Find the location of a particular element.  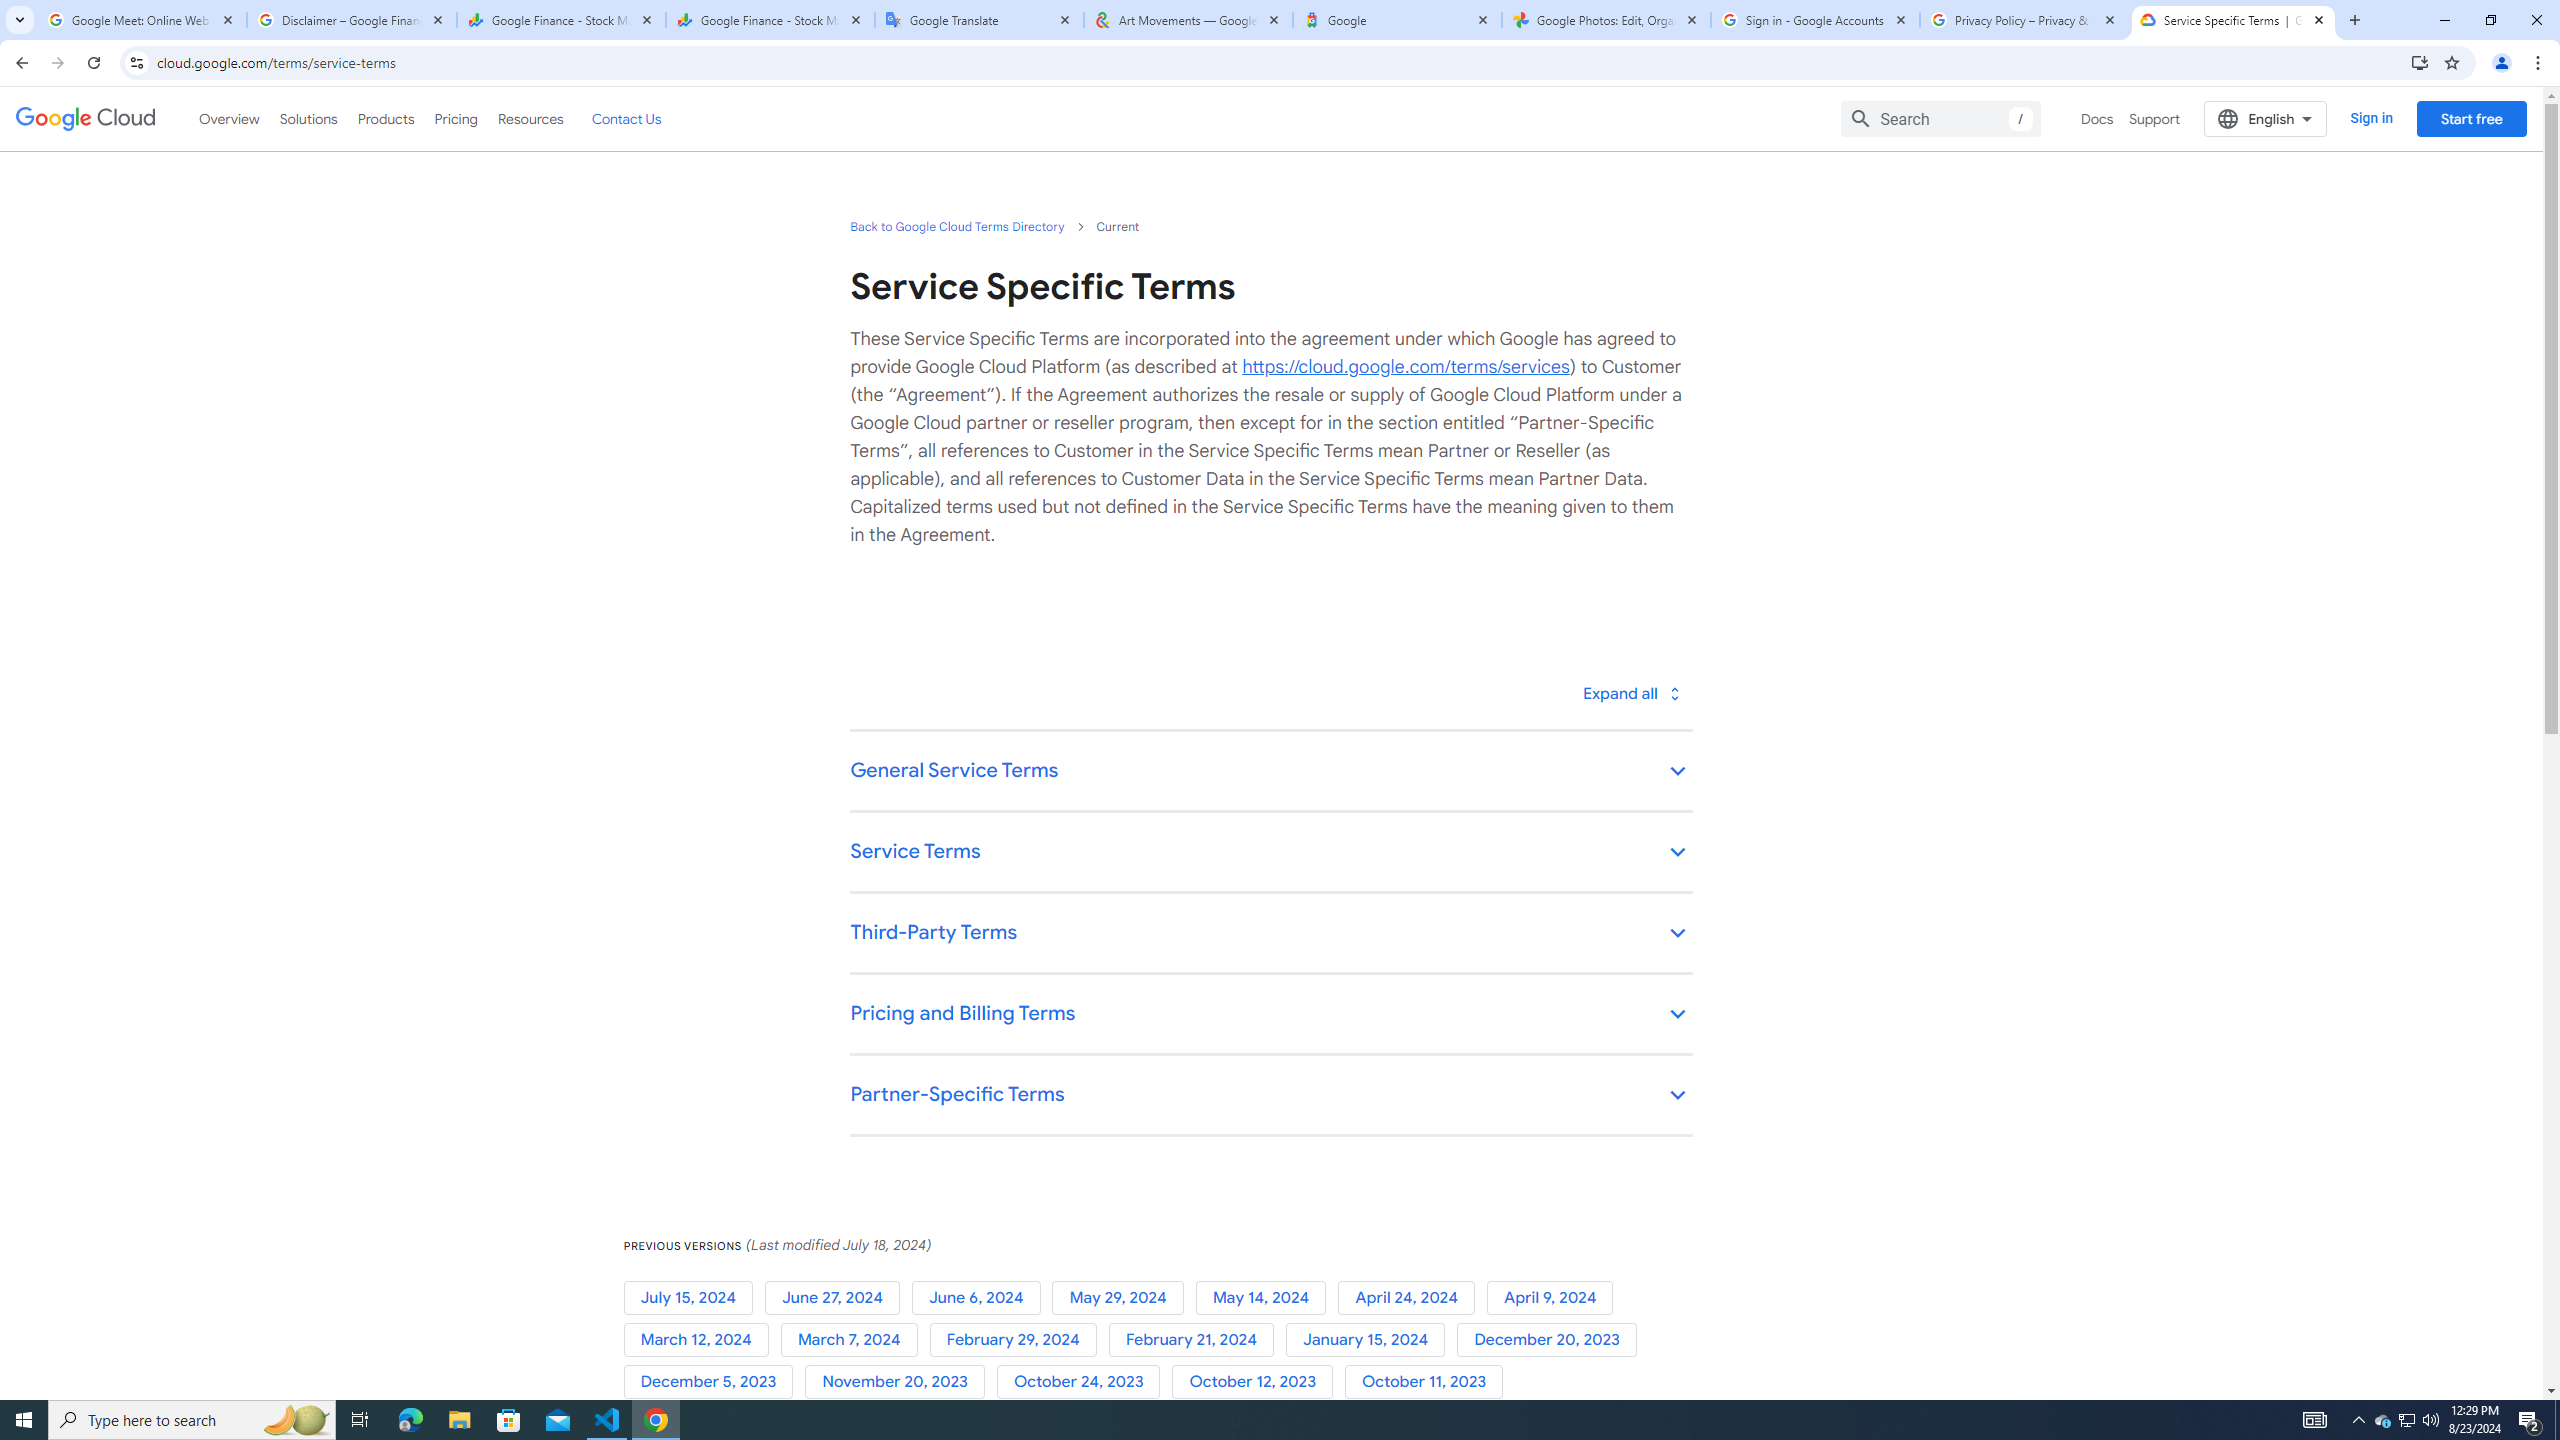

Back to Google Cloud Terms Directory is located at coordinates (956, 226).